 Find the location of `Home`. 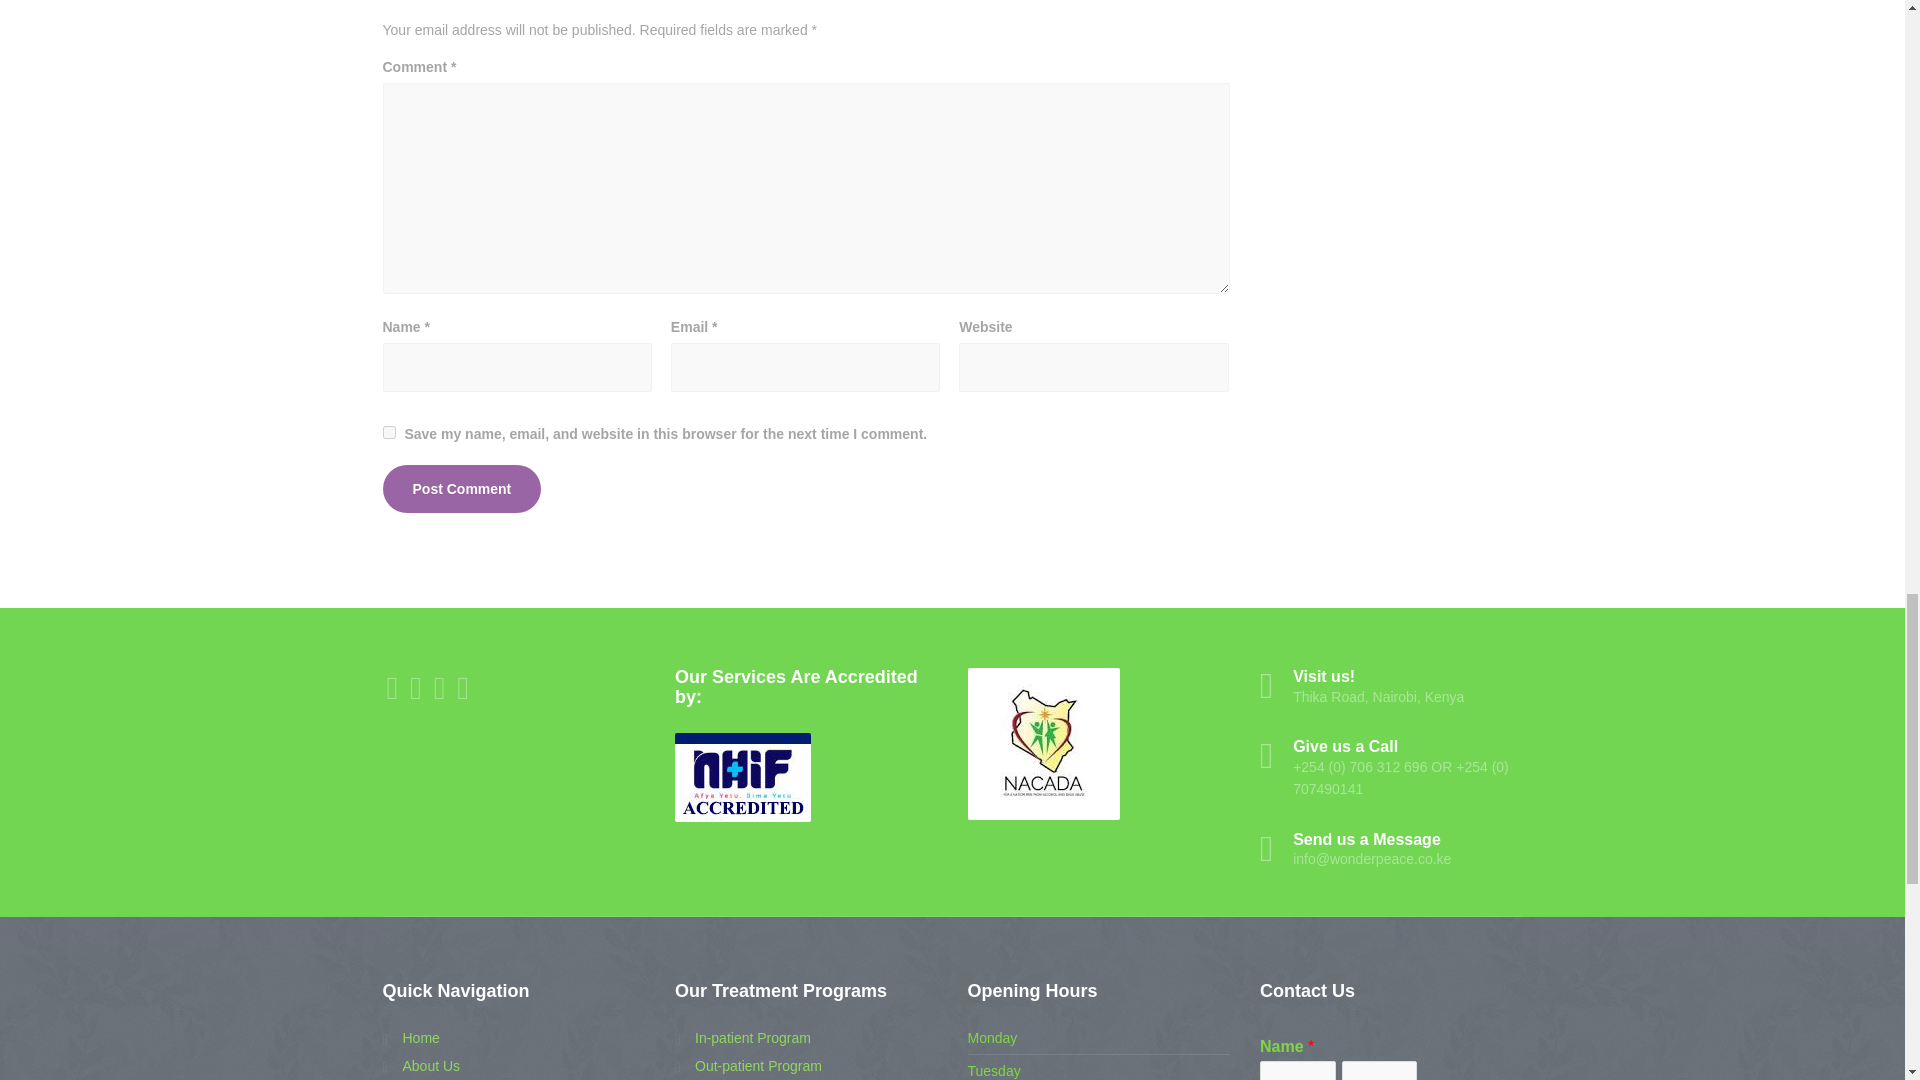

Home is located at coordinates (410, 1038).